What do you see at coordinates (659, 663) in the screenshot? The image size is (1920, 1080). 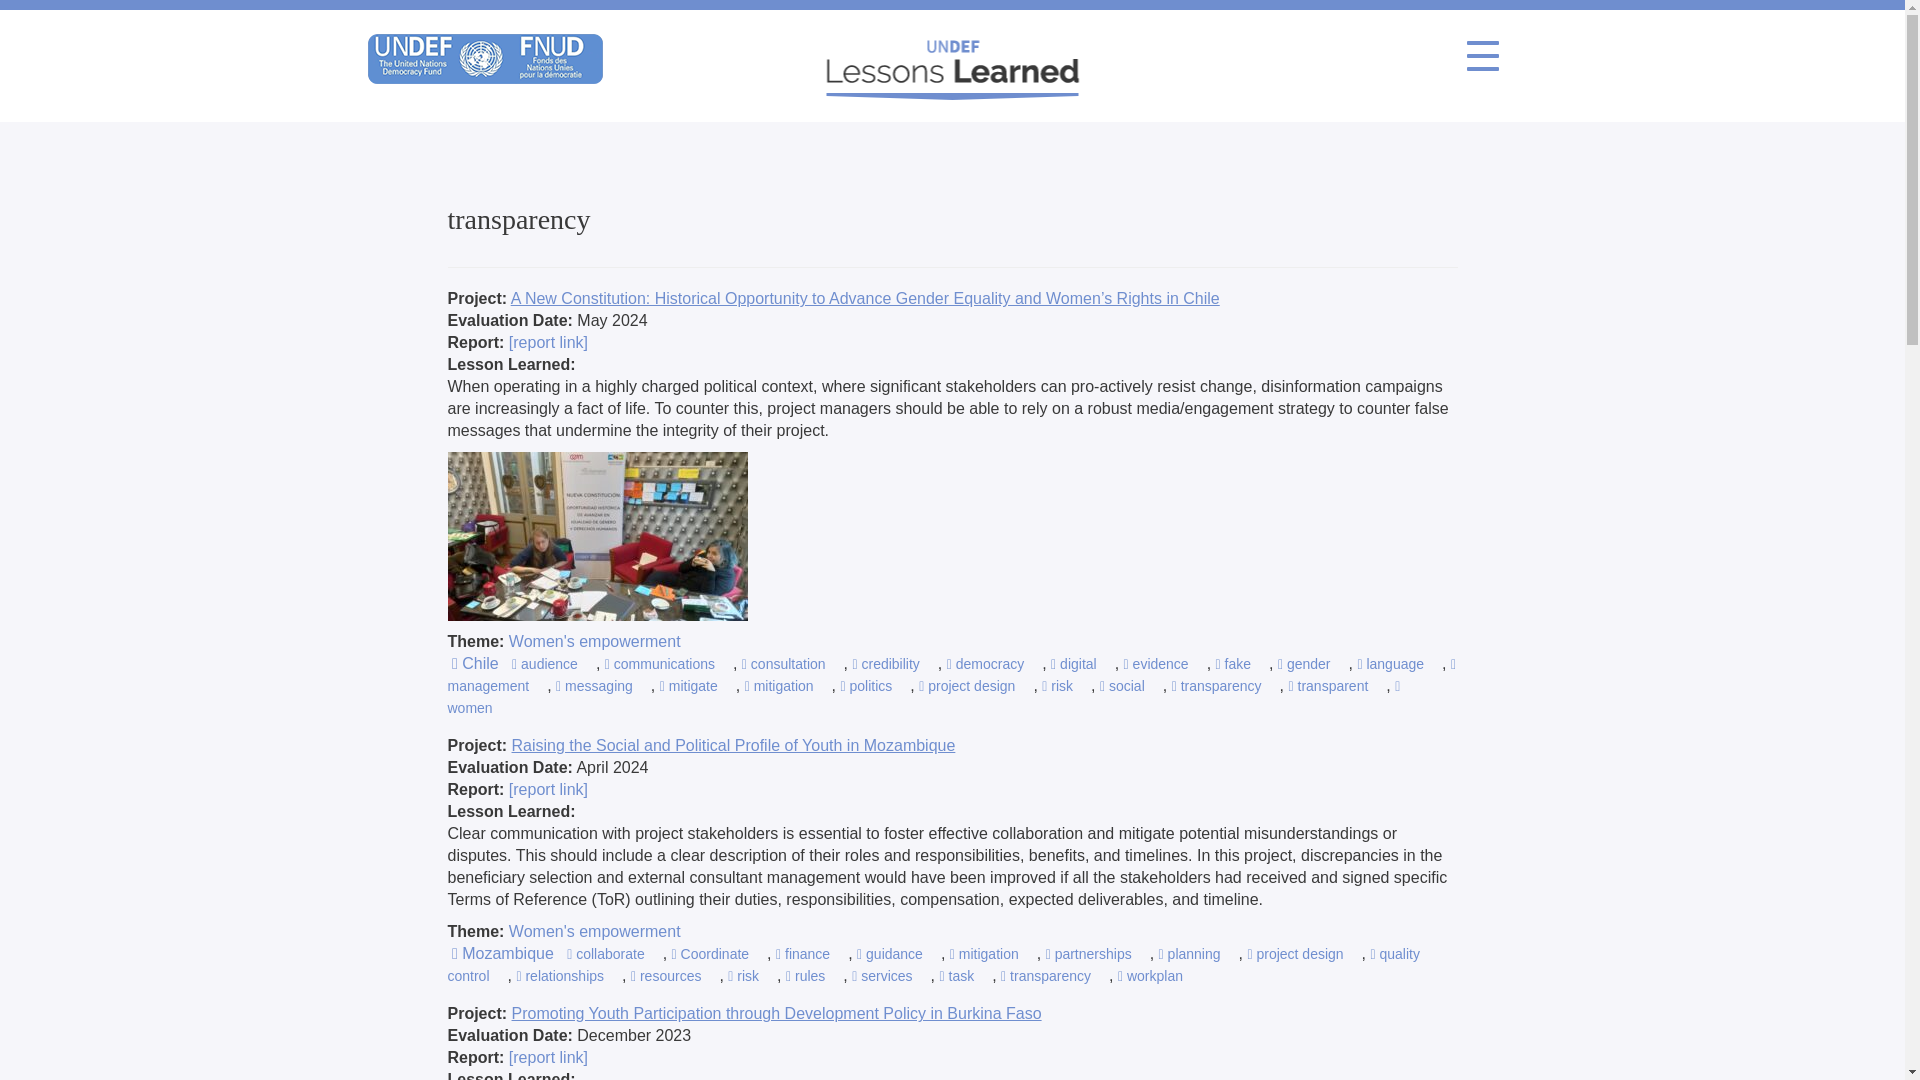 I see `communications` at bounding box center [659, 663].